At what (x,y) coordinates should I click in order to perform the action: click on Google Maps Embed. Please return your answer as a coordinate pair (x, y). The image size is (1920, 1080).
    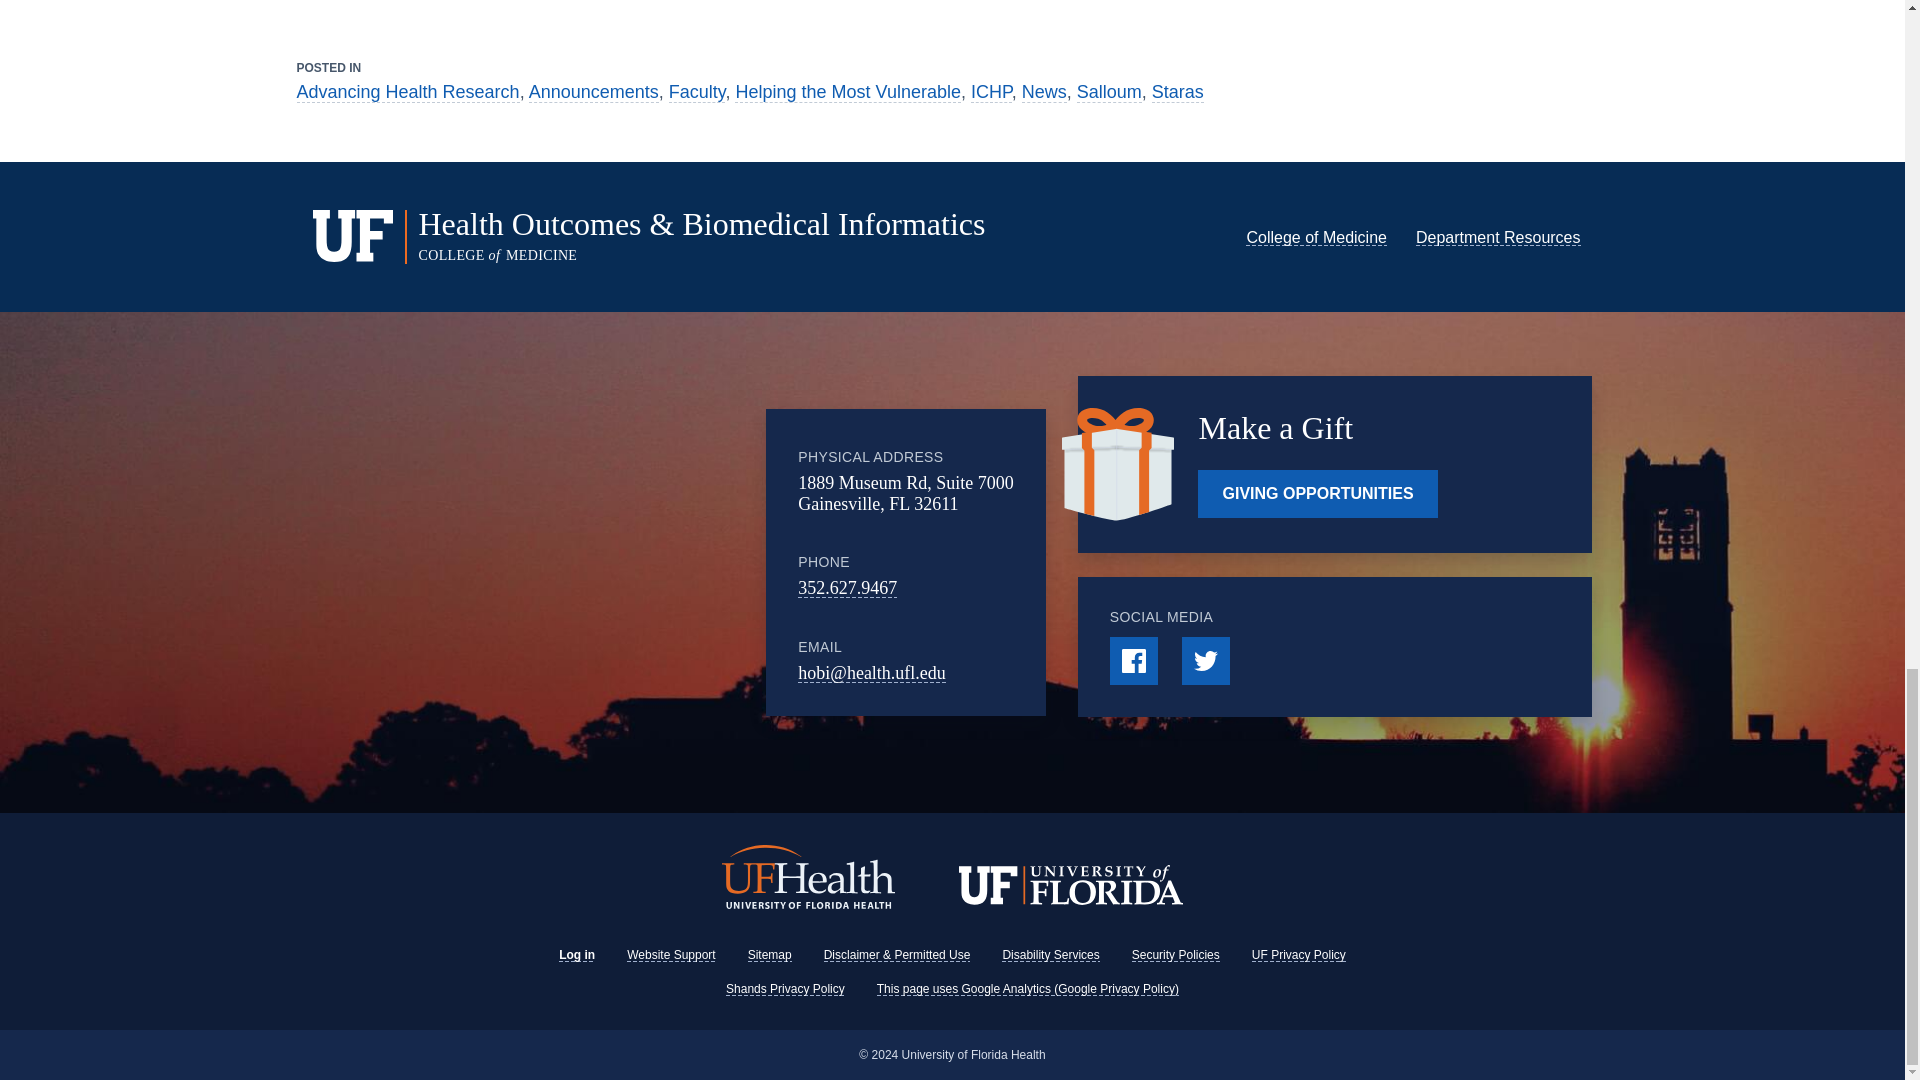
    Looking at the image, I should click on (602, 562).